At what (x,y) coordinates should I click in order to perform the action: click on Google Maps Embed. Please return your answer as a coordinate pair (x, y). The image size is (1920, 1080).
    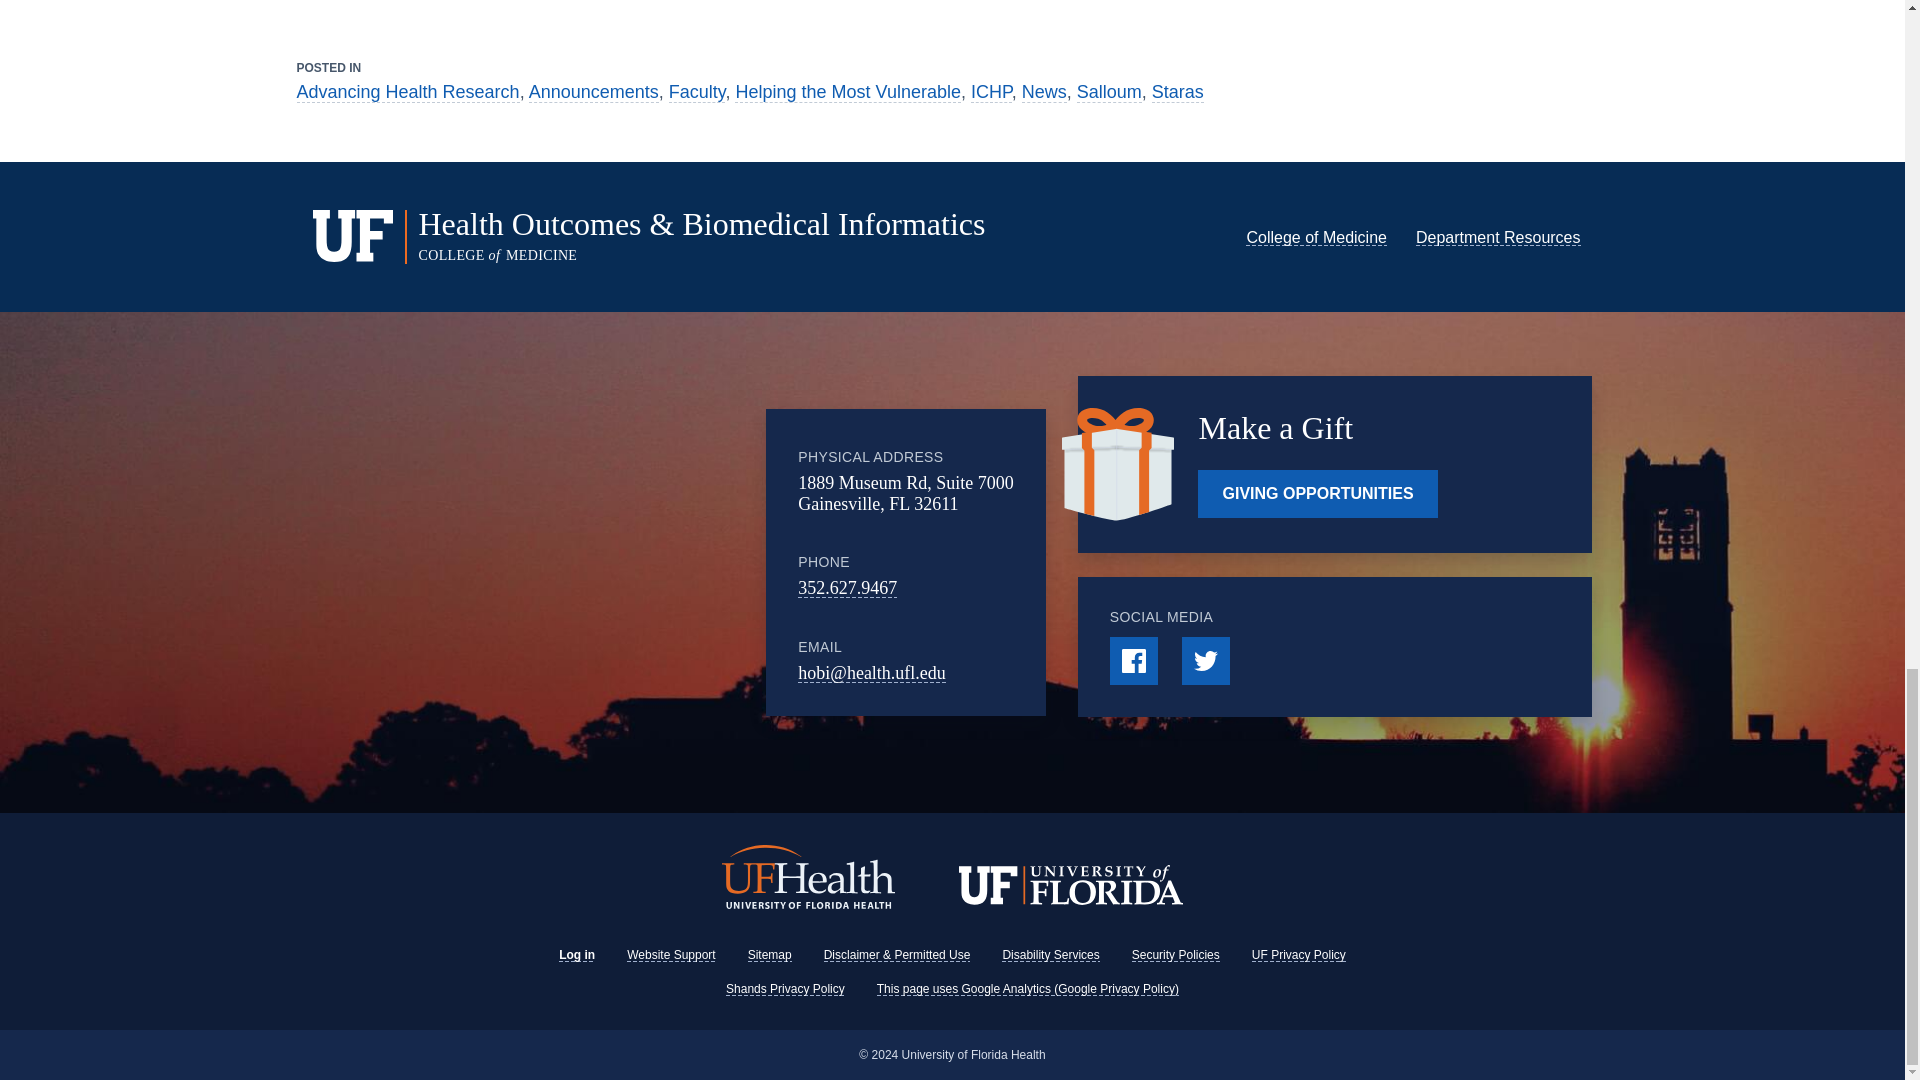
    Looking at the image, I should click on (602, 562).